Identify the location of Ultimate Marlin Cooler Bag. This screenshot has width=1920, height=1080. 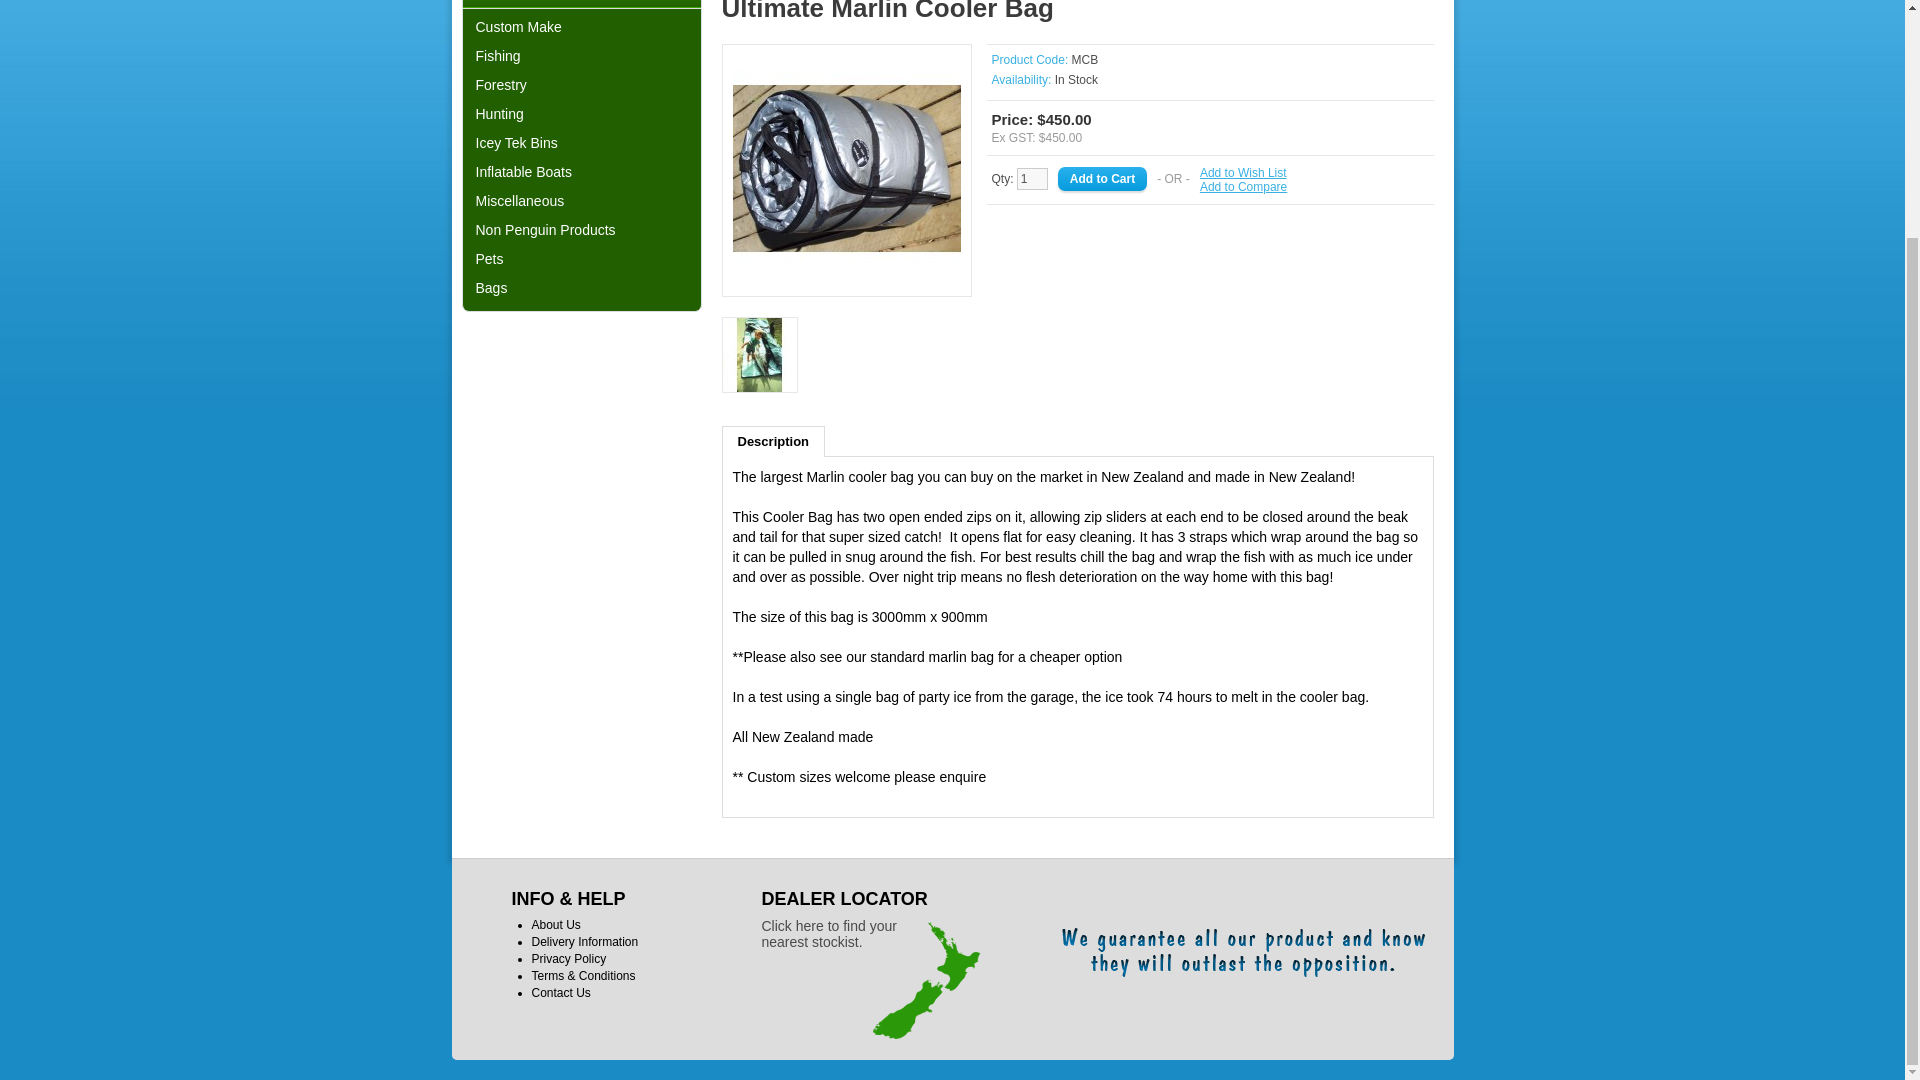
(760, 355).